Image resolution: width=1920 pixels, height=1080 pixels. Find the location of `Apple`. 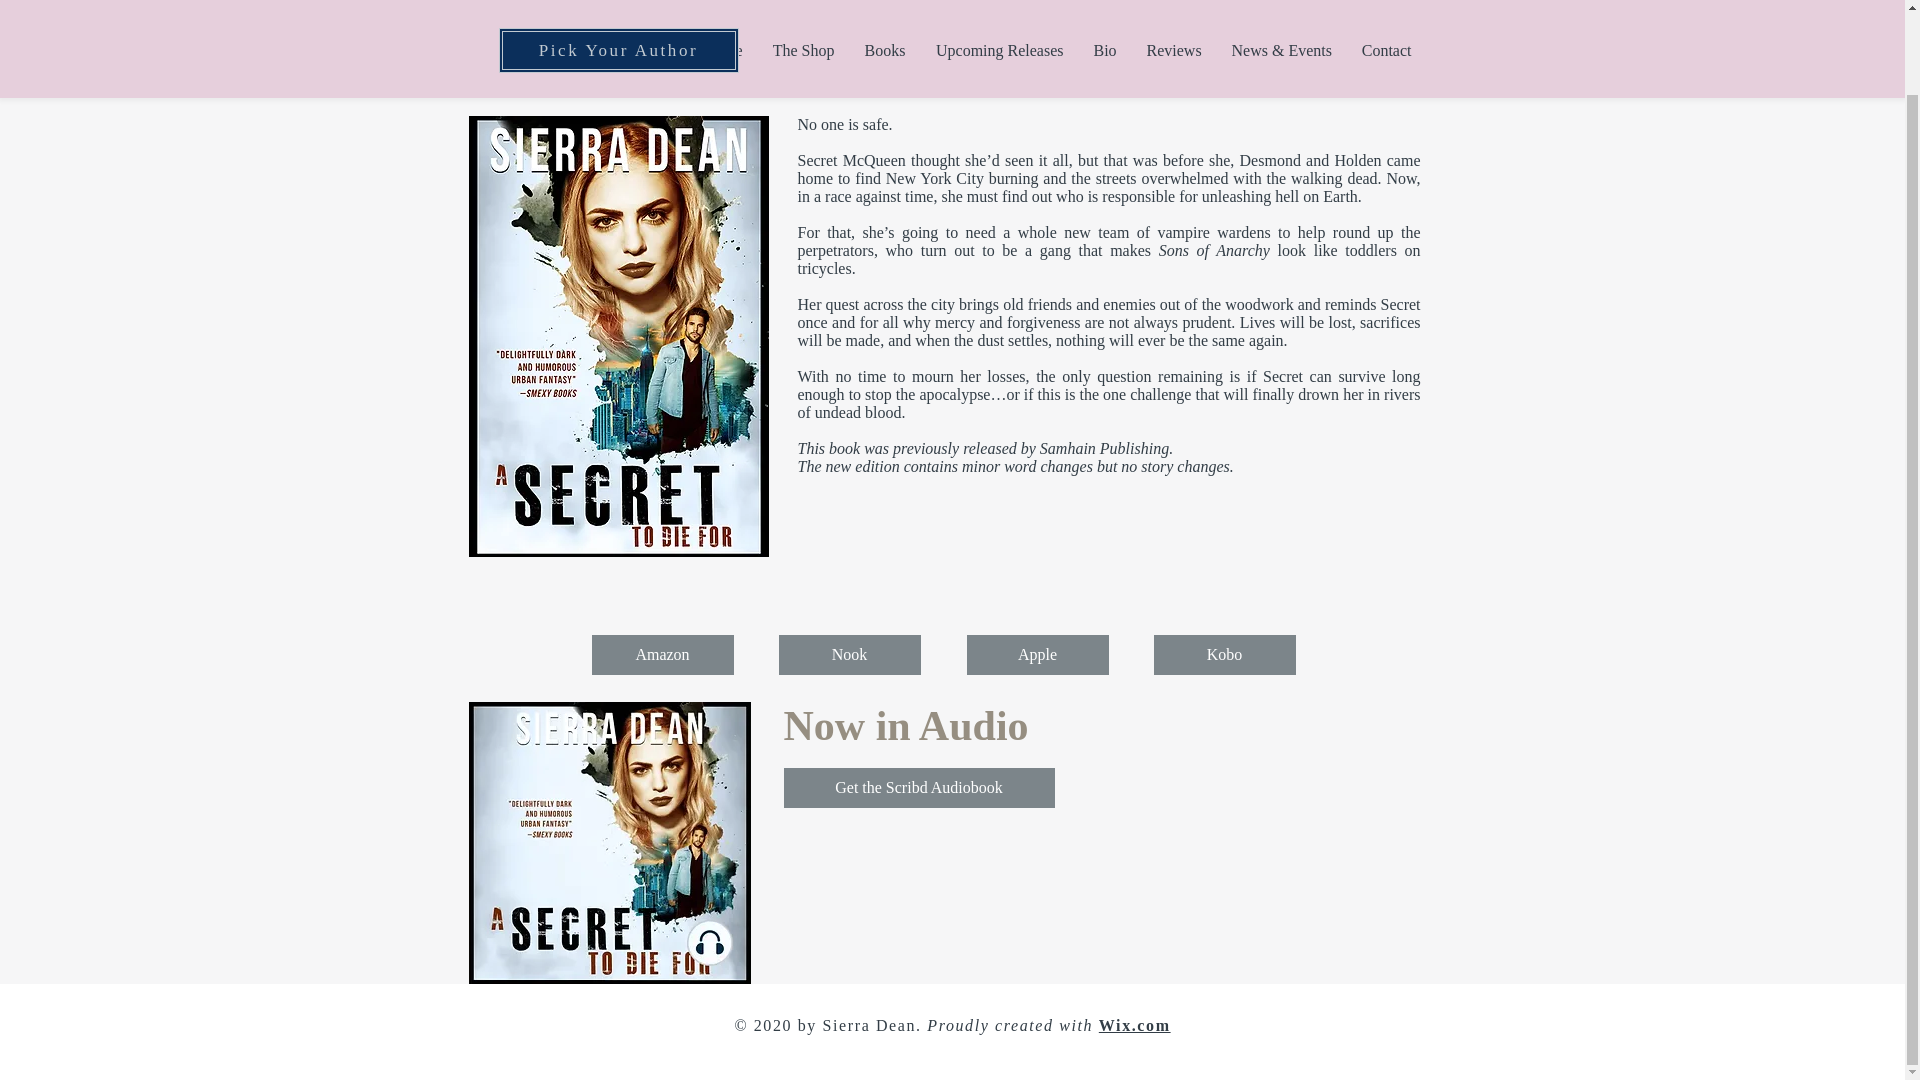

Apple is located at coordinates (1036, 655).